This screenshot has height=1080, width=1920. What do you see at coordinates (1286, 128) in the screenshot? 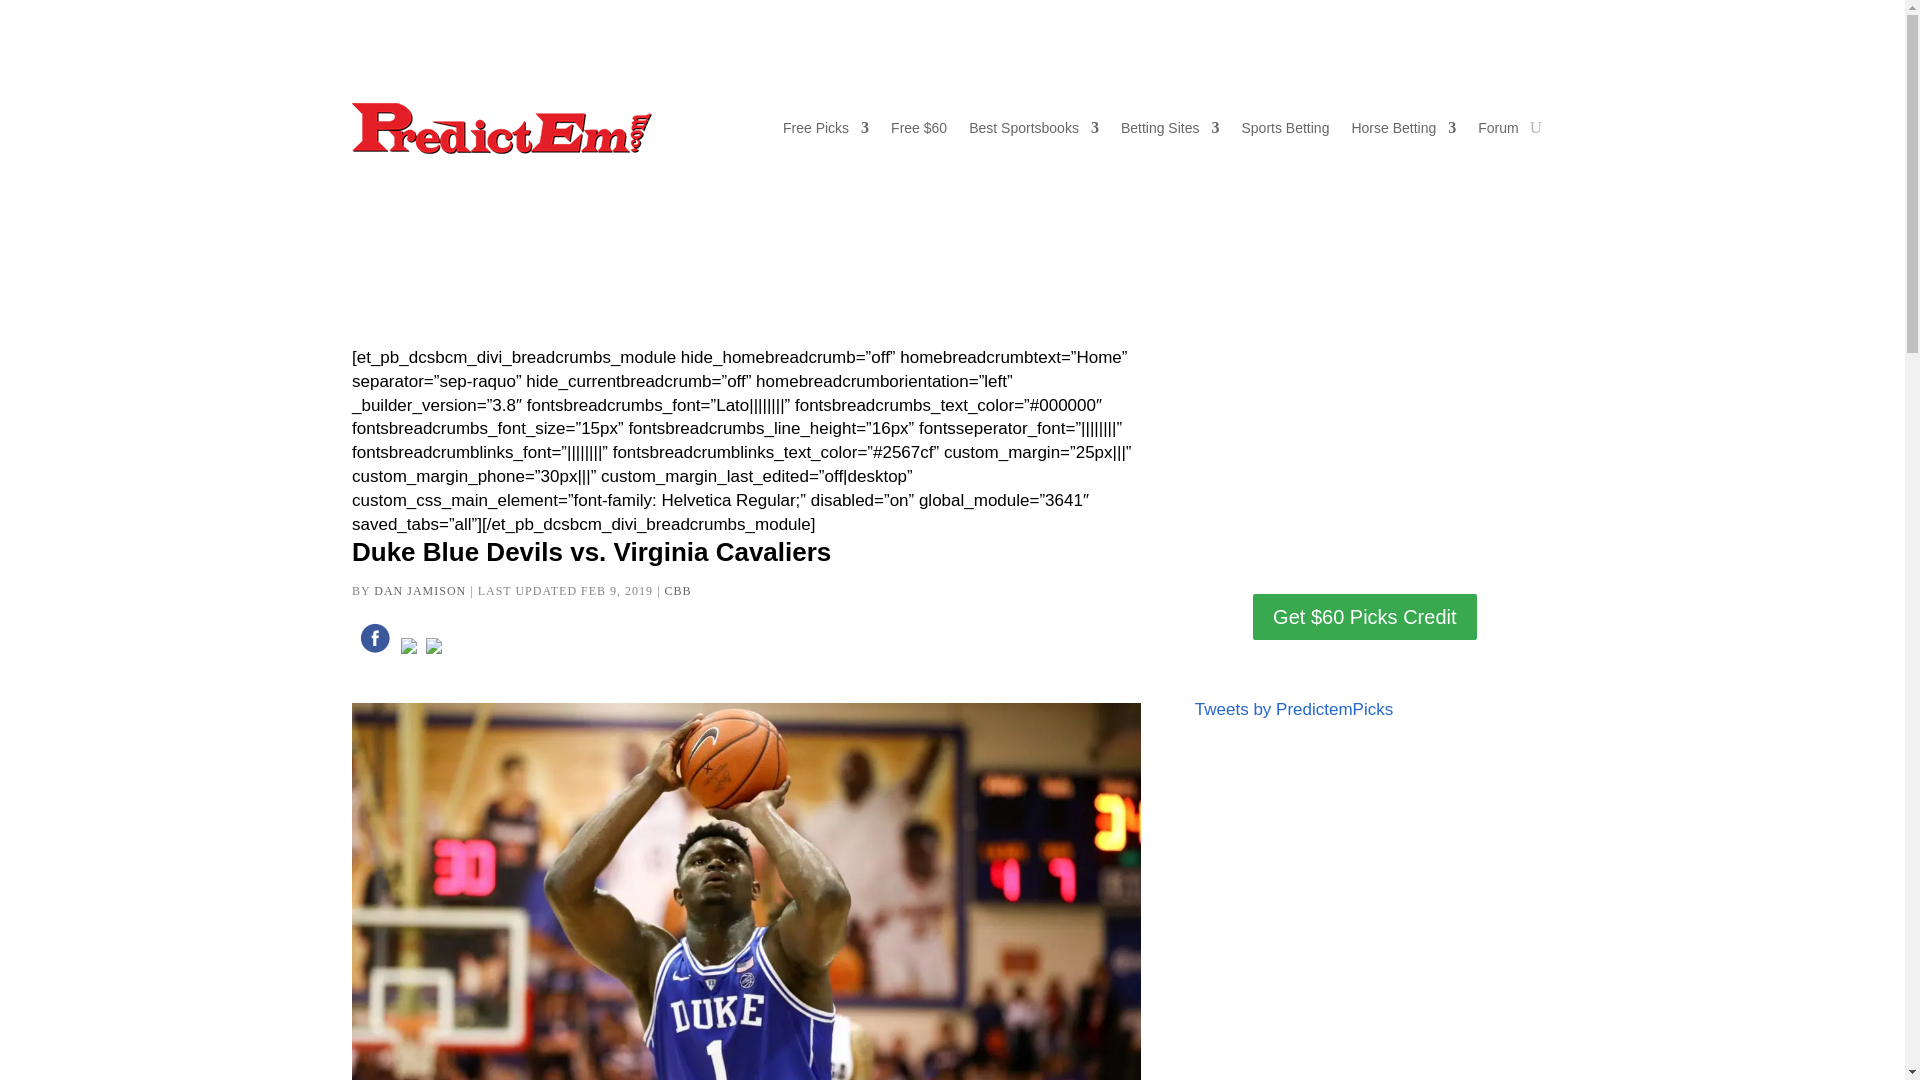
I see `Sports Betting` at bounding box center [1286, 128].